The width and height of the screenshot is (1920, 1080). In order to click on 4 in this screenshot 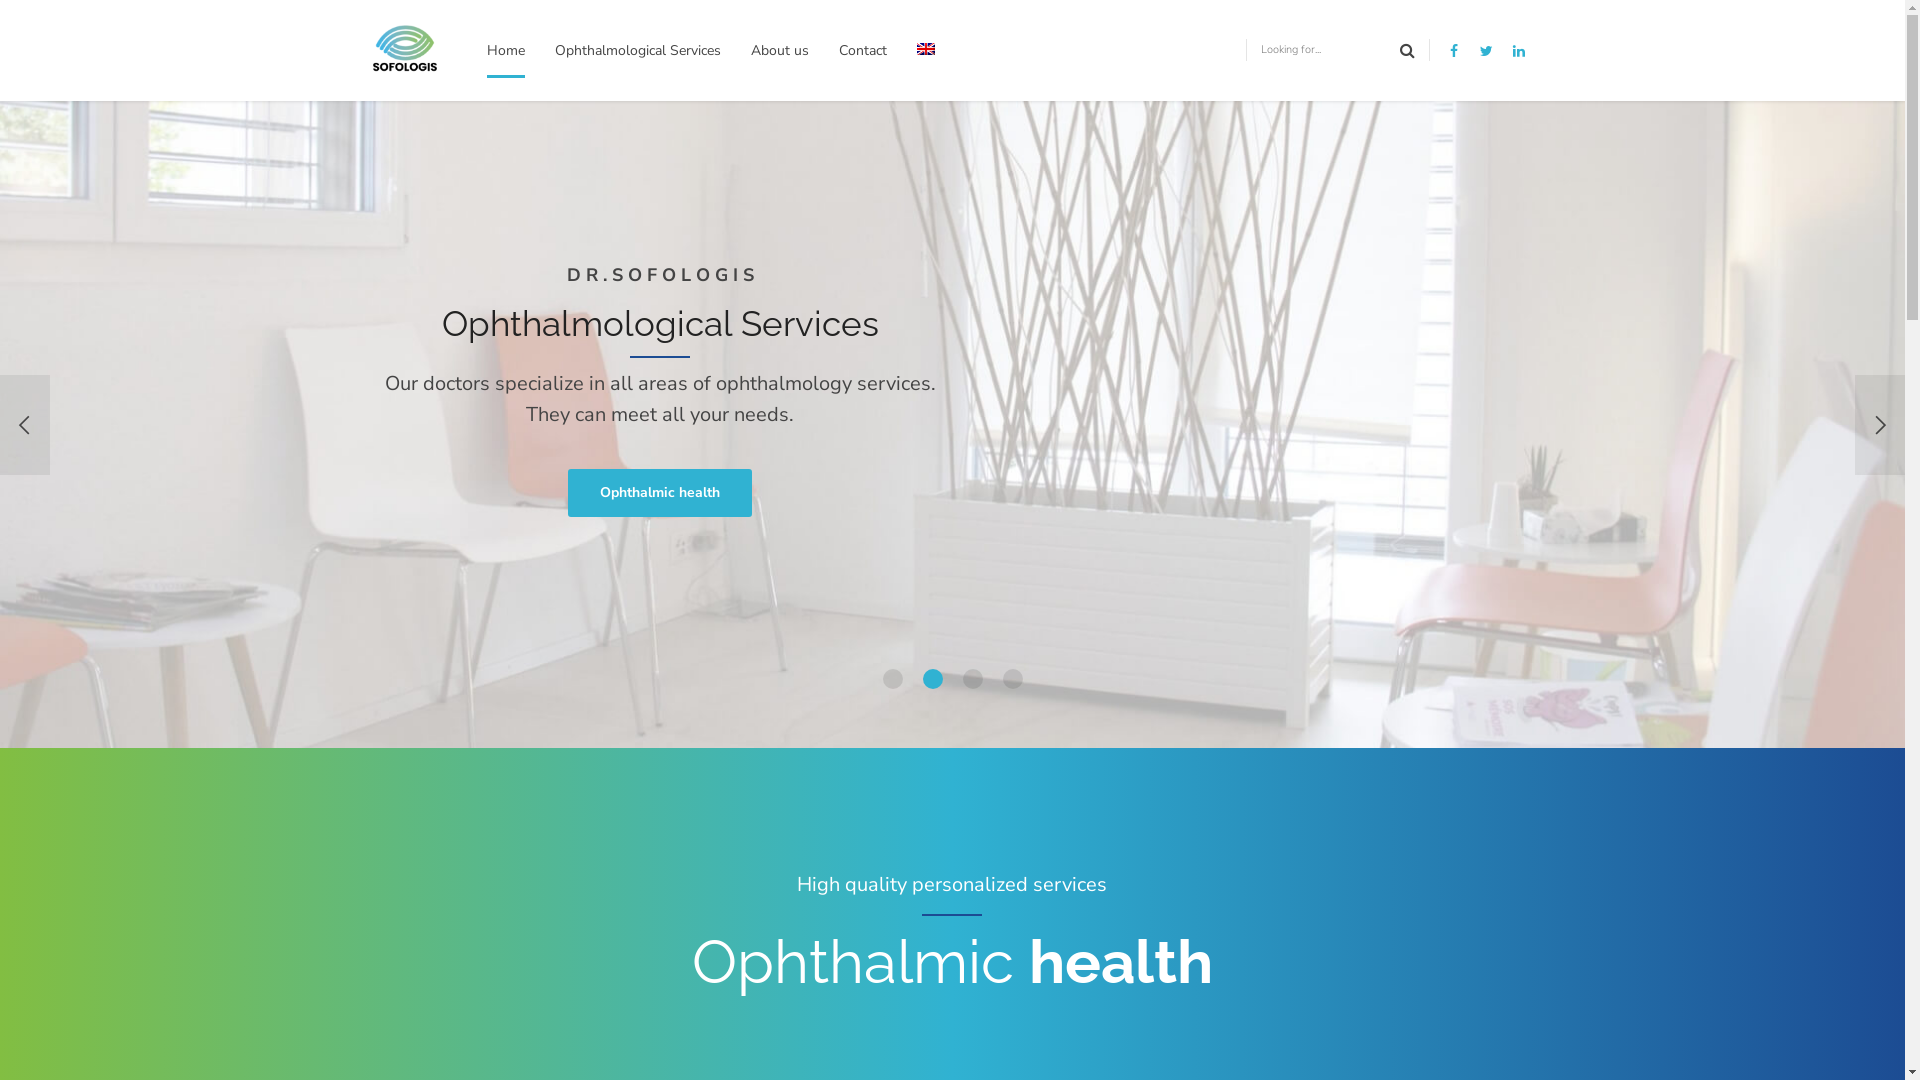, I will do `click(1012, 679)`.